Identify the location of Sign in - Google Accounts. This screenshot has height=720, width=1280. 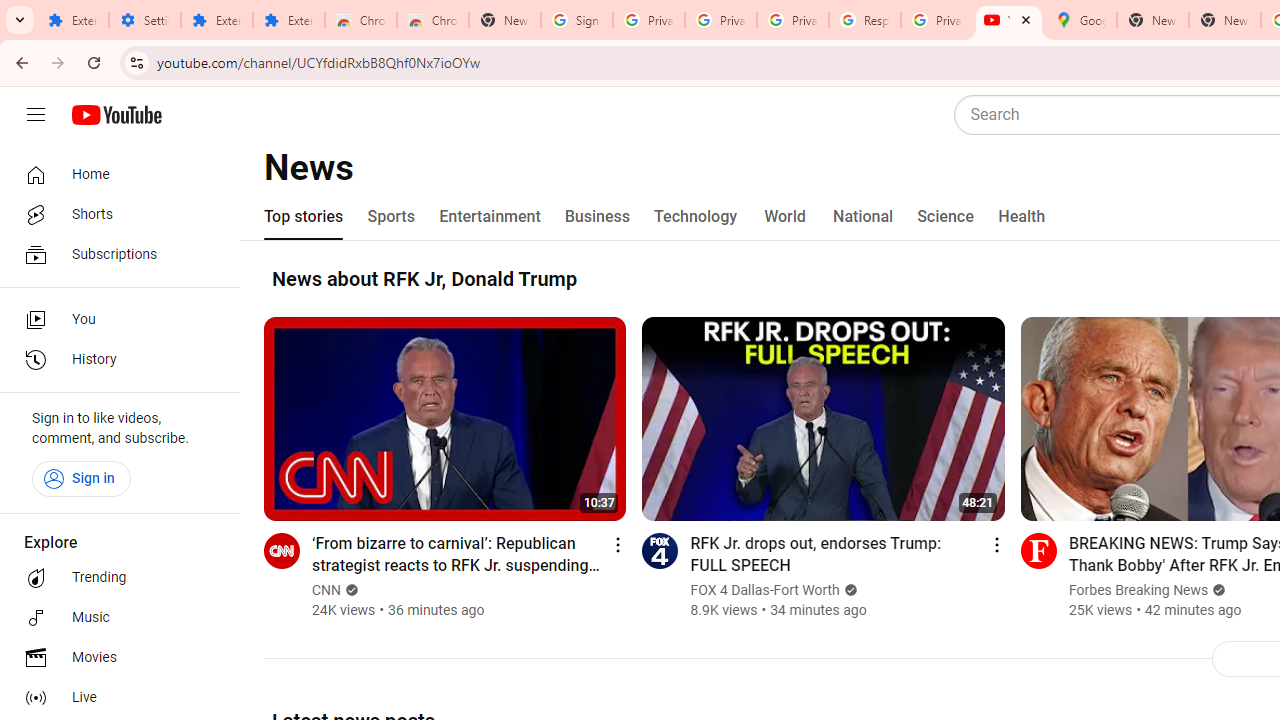
(577, 20).